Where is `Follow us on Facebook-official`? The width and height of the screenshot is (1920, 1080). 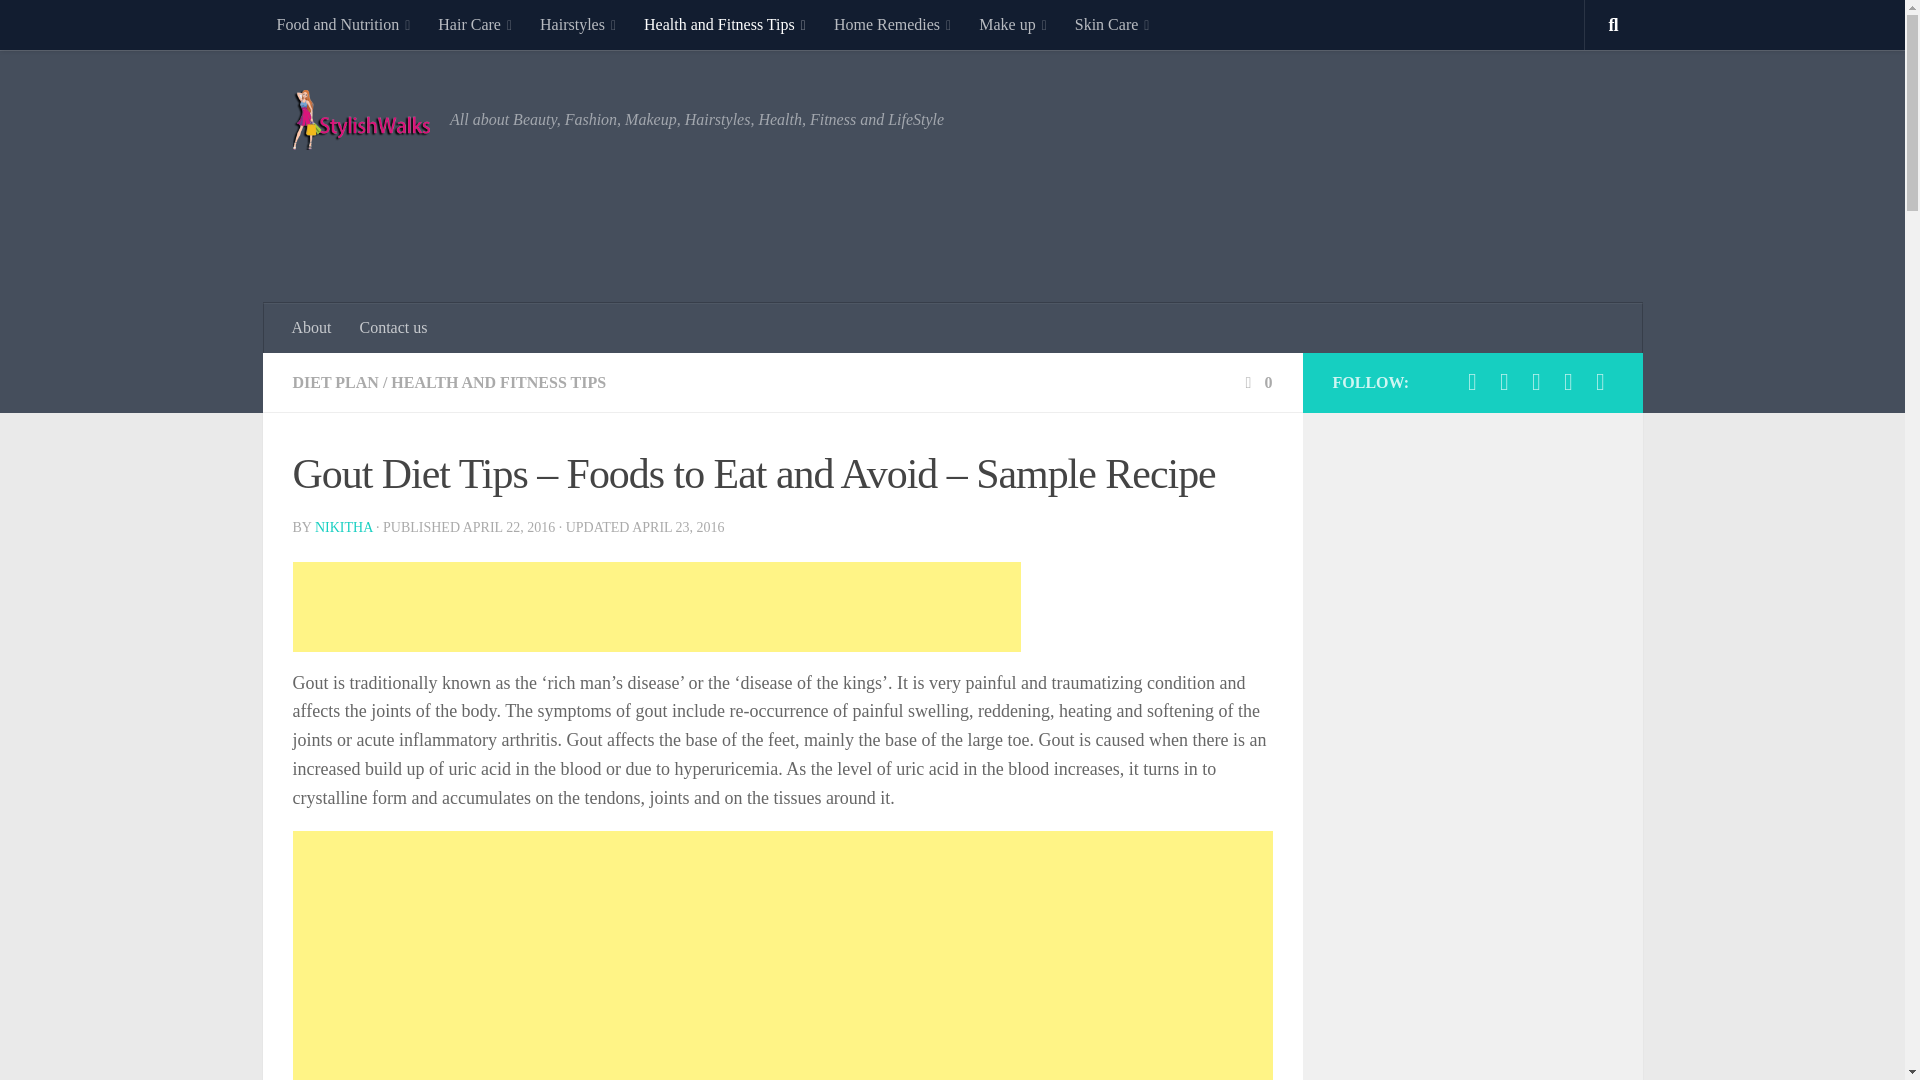
Follow us on Facebook-official is located at coordinates (1472, 382).